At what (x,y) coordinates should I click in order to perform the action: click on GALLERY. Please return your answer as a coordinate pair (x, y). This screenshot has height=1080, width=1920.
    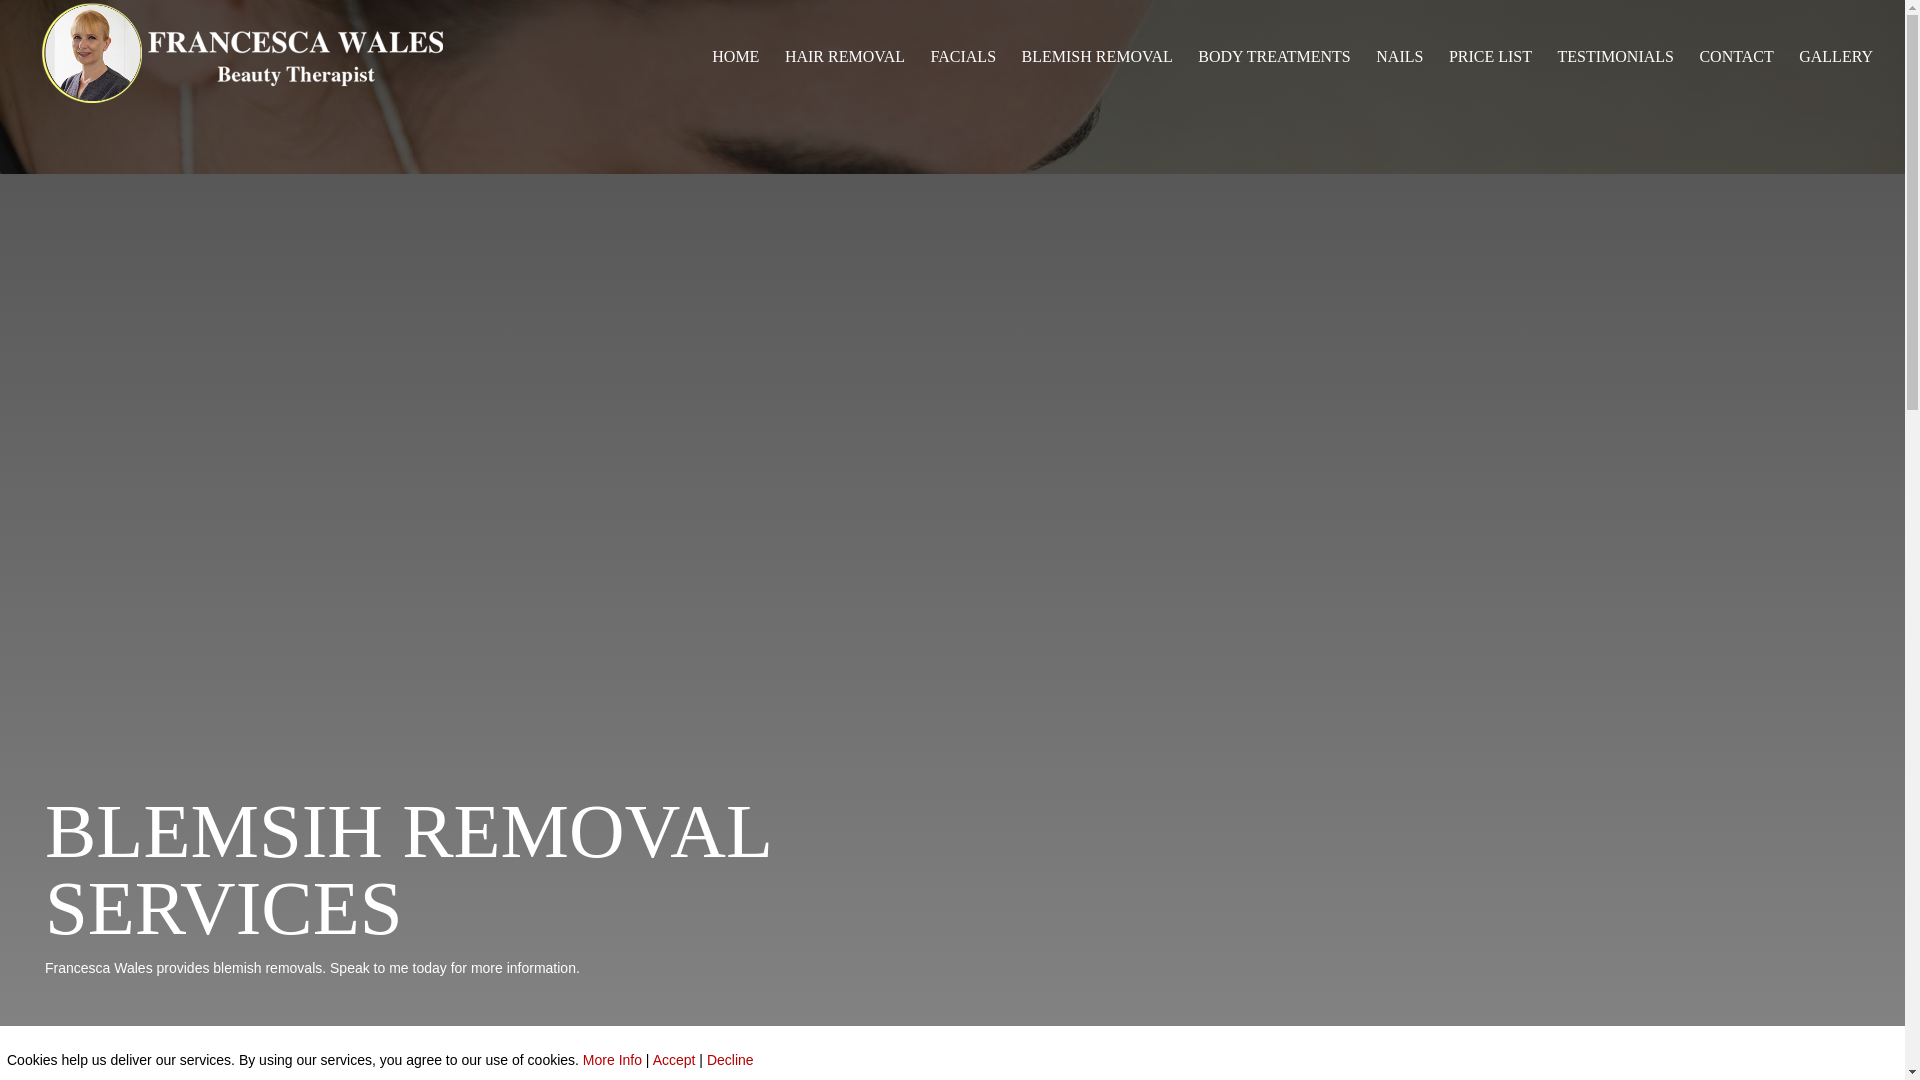
    Looking at the image, I should click on (1836, 82).